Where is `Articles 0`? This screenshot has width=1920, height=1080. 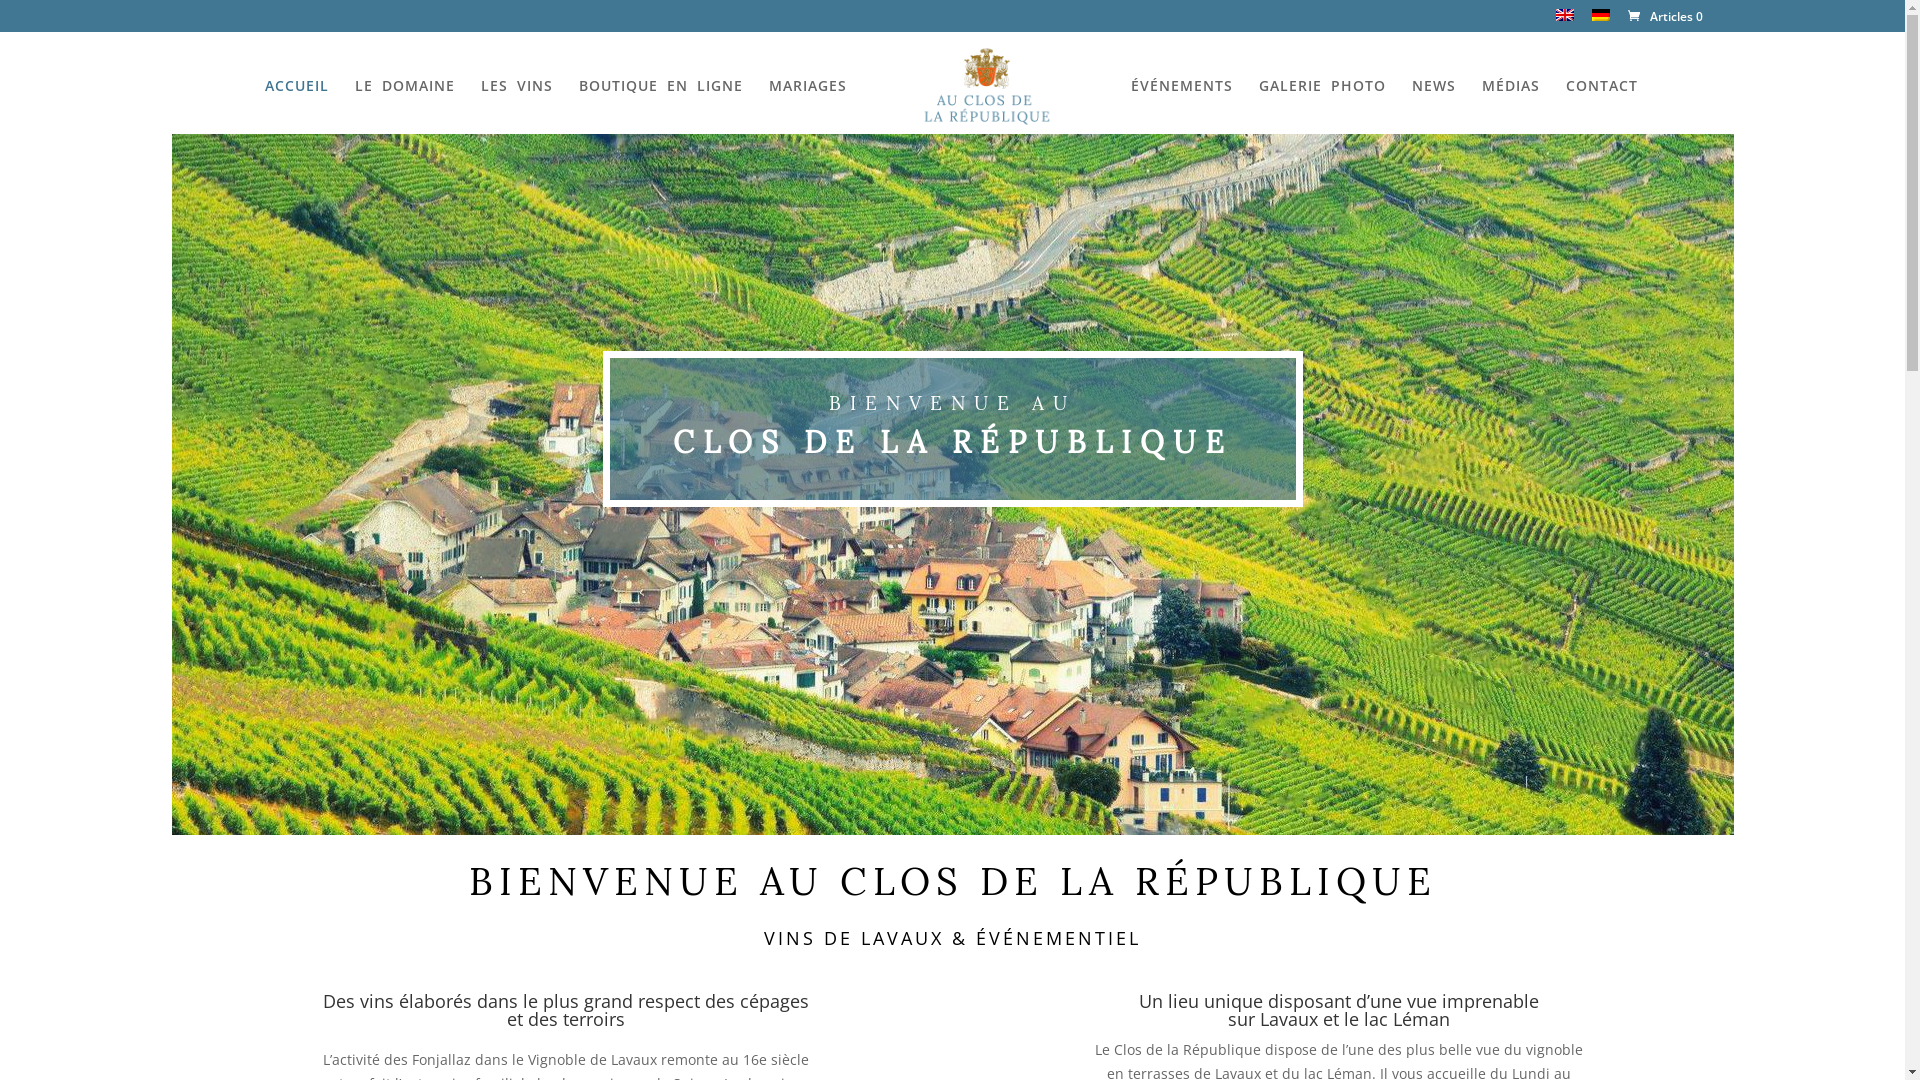
Articles 0 is located at coordinates (1663, 16).